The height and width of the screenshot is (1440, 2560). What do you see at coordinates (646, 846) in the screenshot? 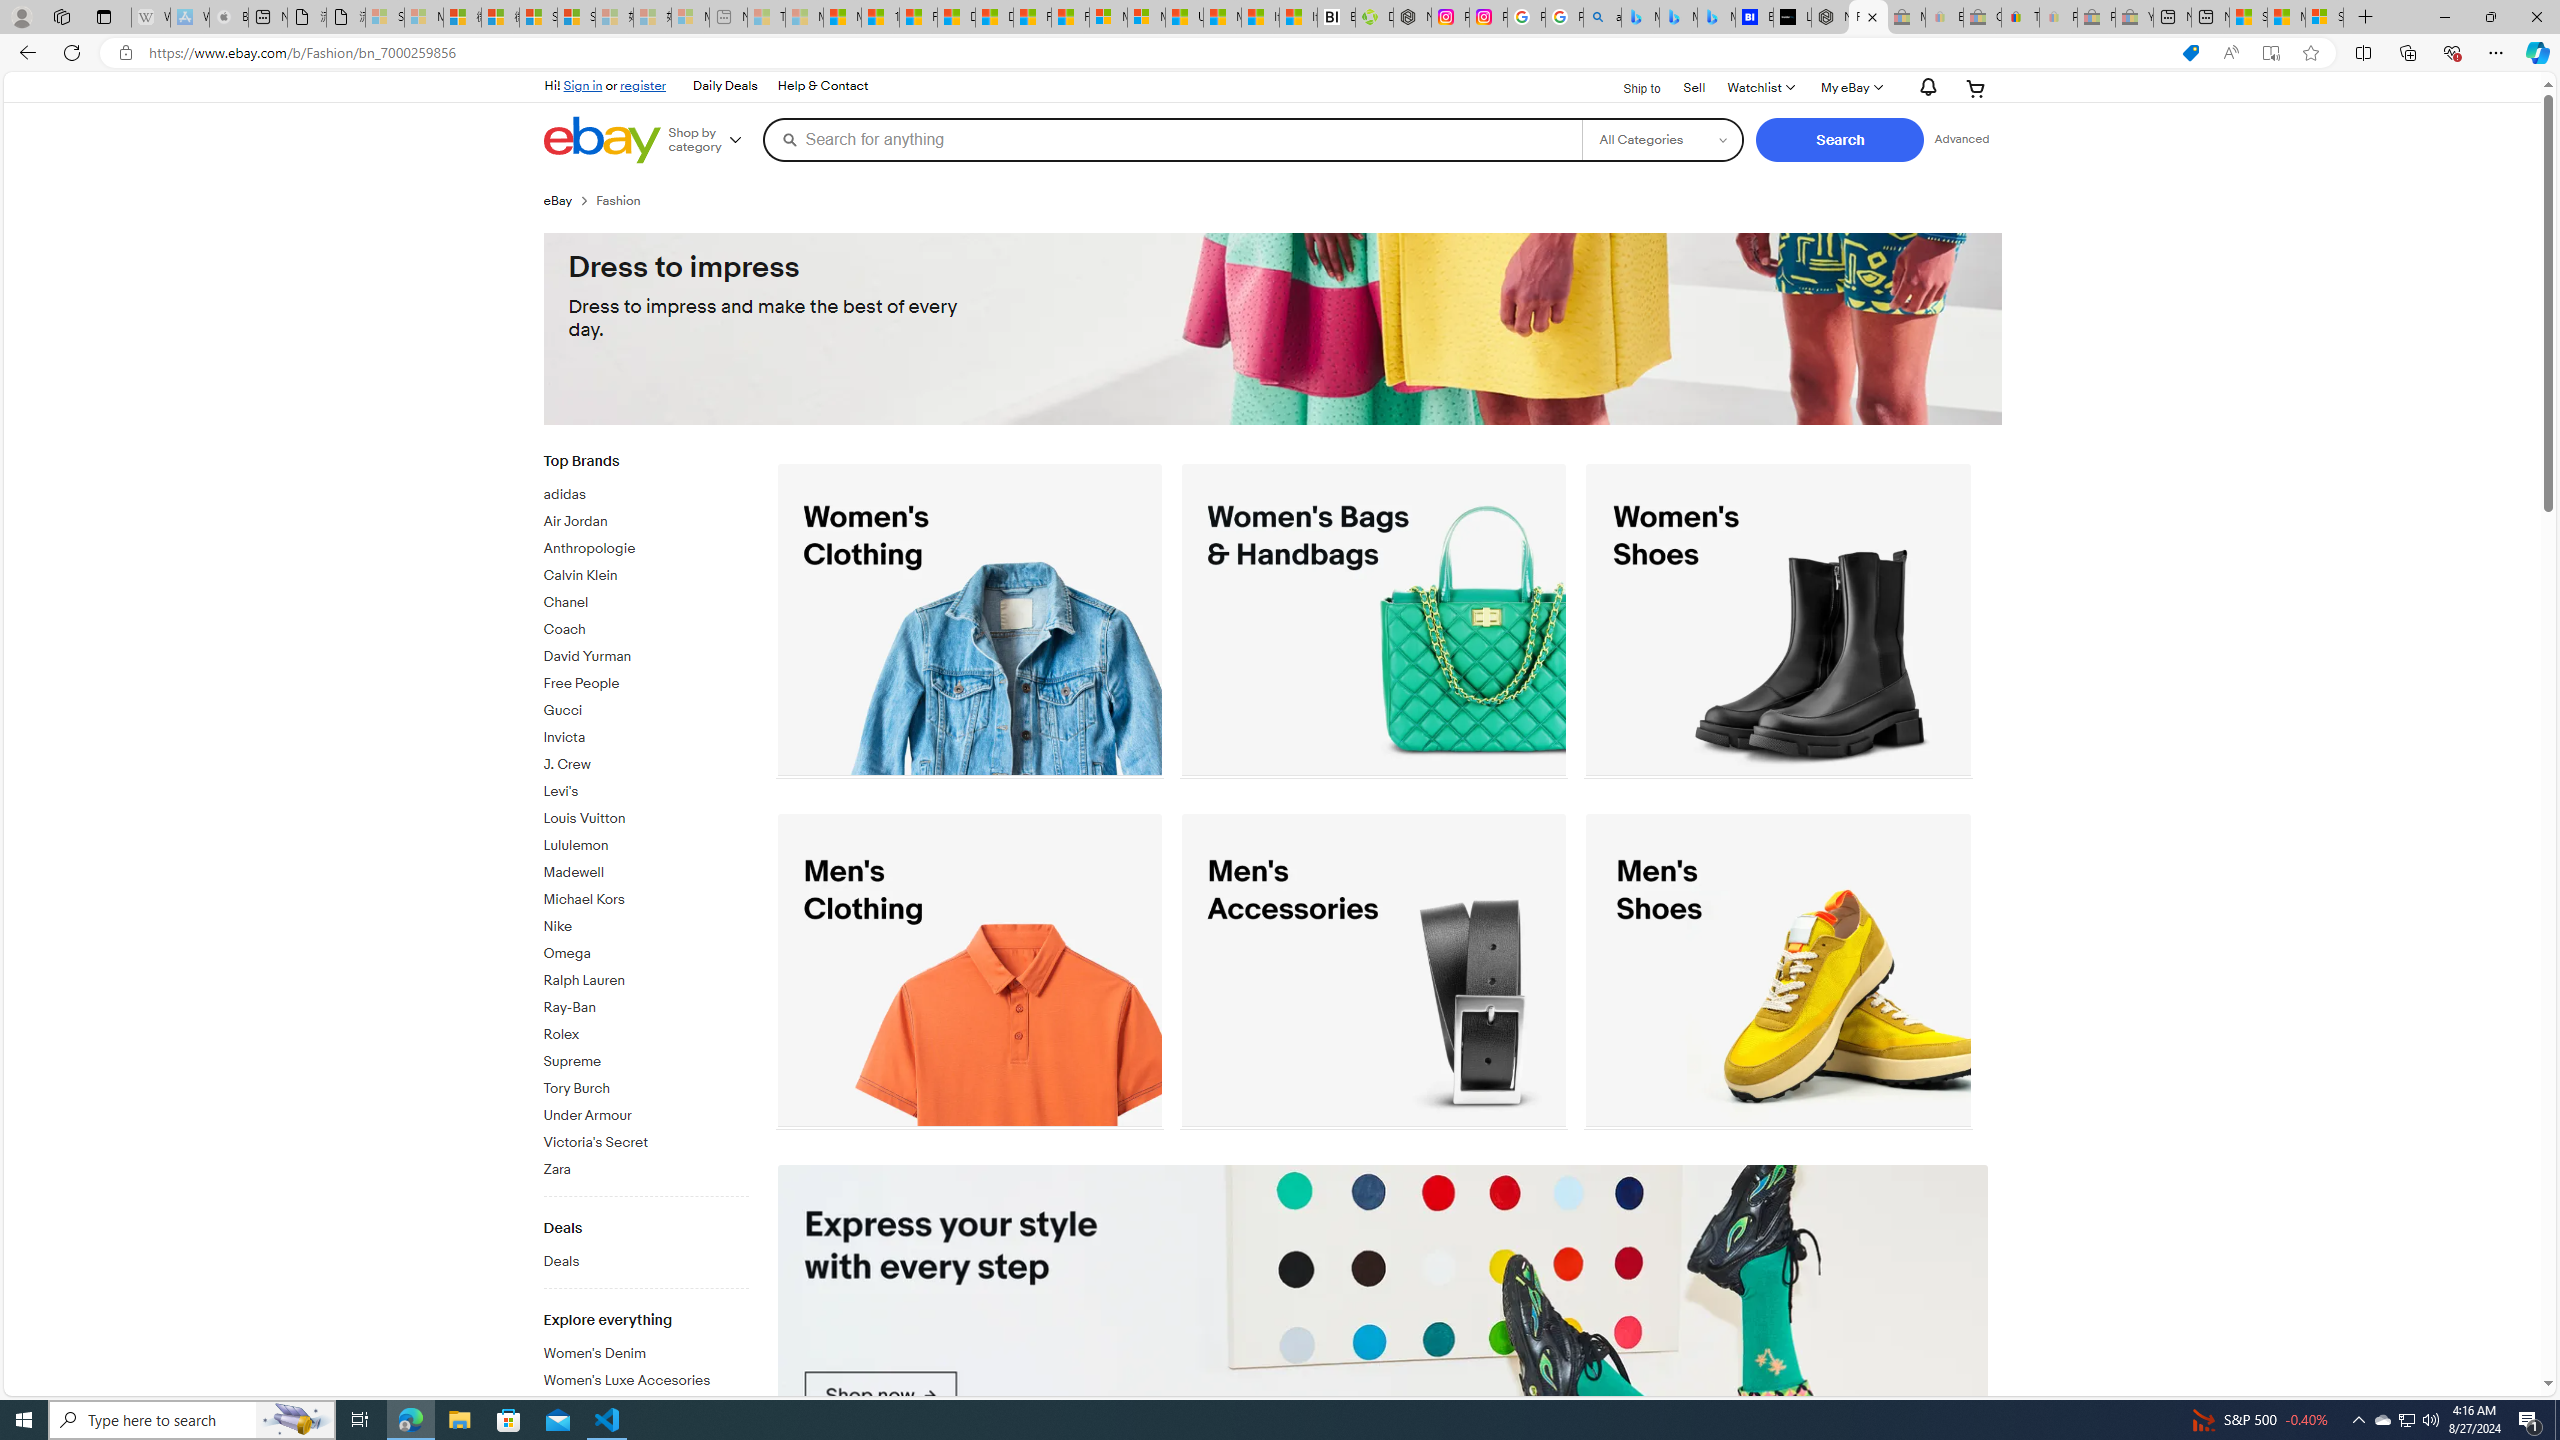
I see `Lululemon` at bounding box center [646, 846].